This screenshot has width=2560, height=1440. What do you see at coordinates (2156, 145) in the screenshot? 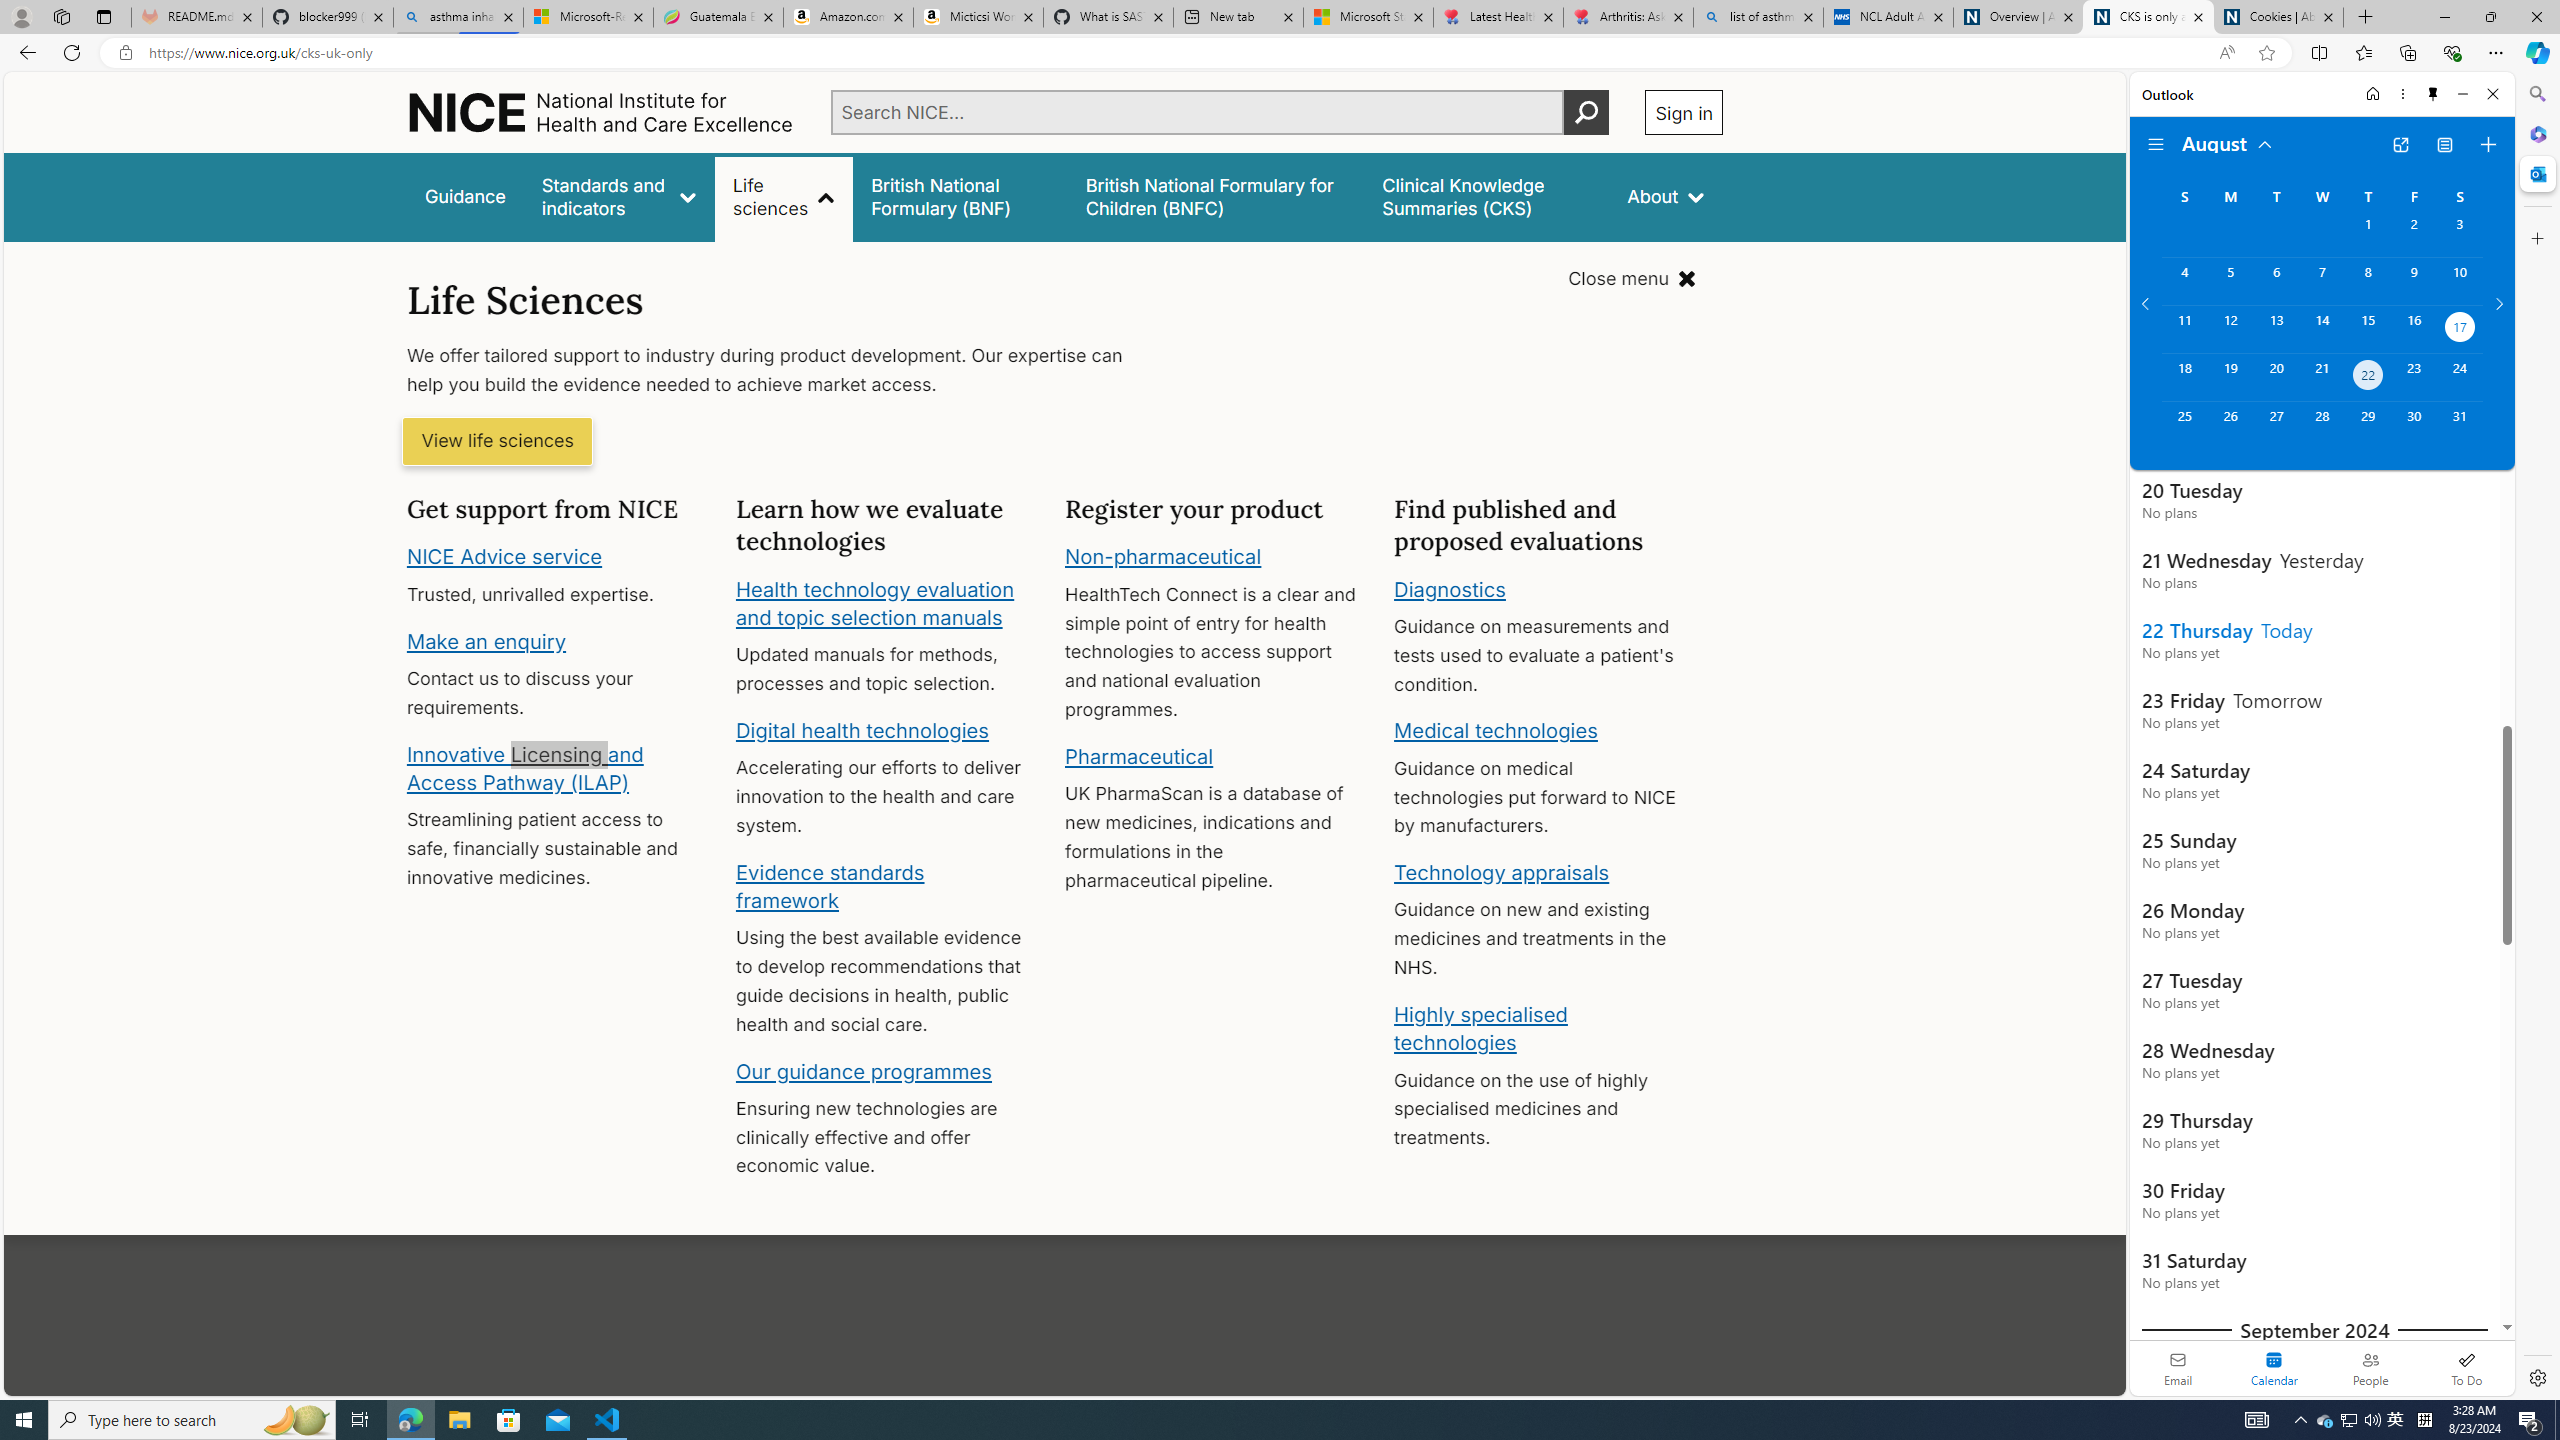
I see `Folder navigation` at bounding box center [2156, 145].